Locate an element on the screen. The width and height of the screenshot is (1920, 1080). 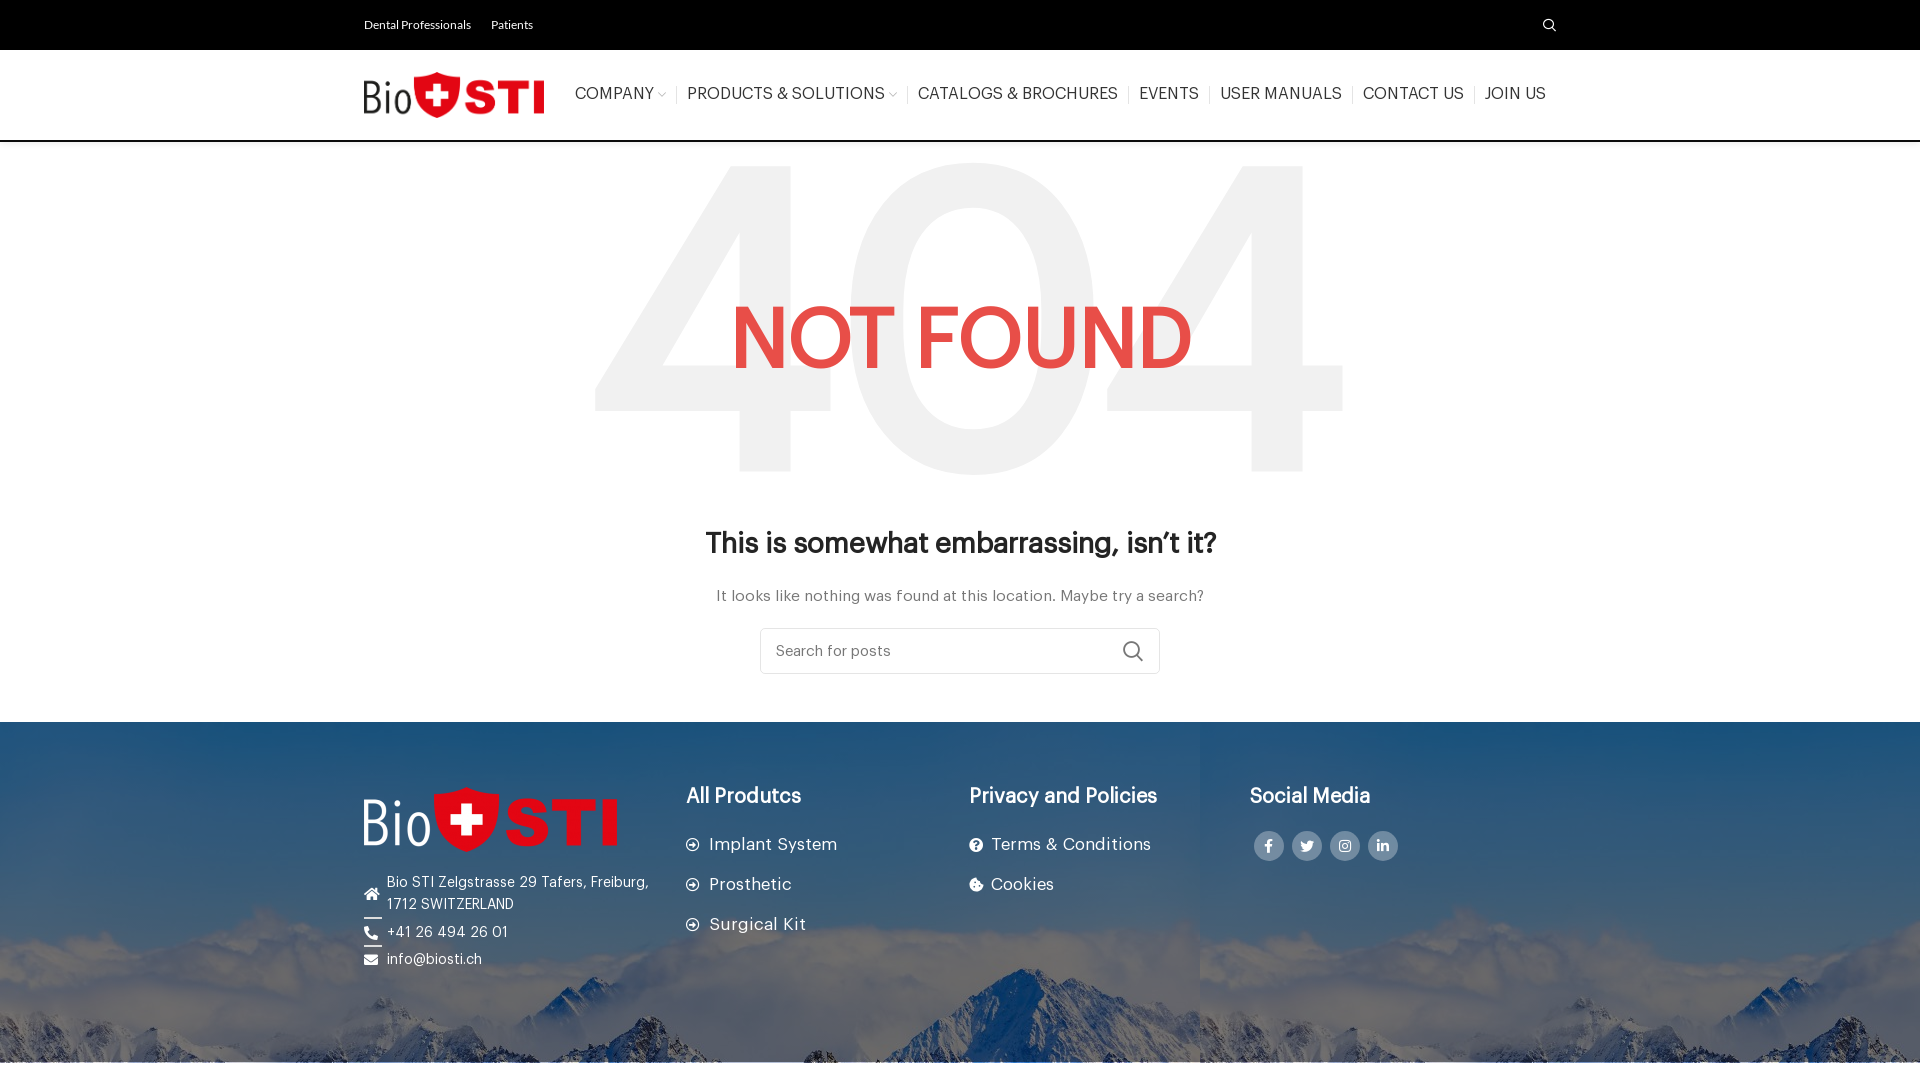
SEARCH is located at coordinates (1133, 651).